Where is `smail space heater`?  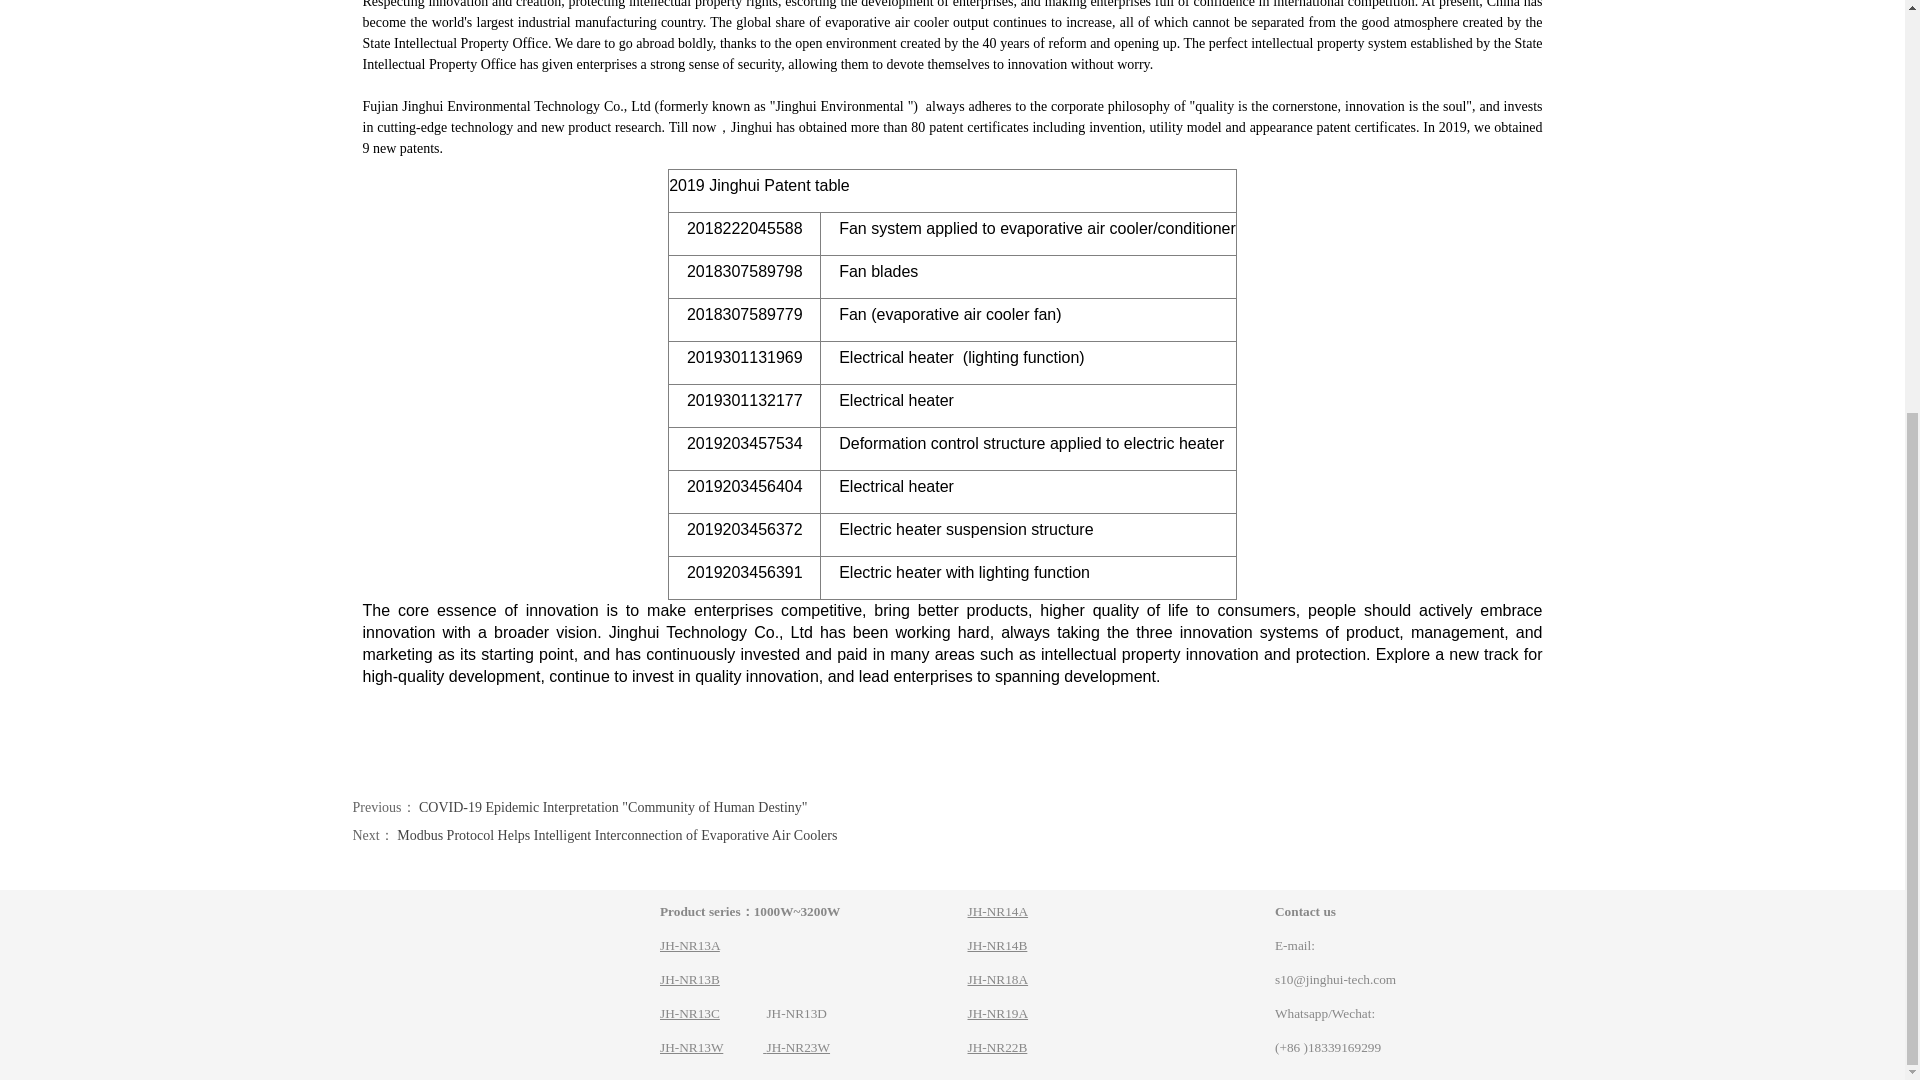 smail space heater is located at coordinates (998, 980).